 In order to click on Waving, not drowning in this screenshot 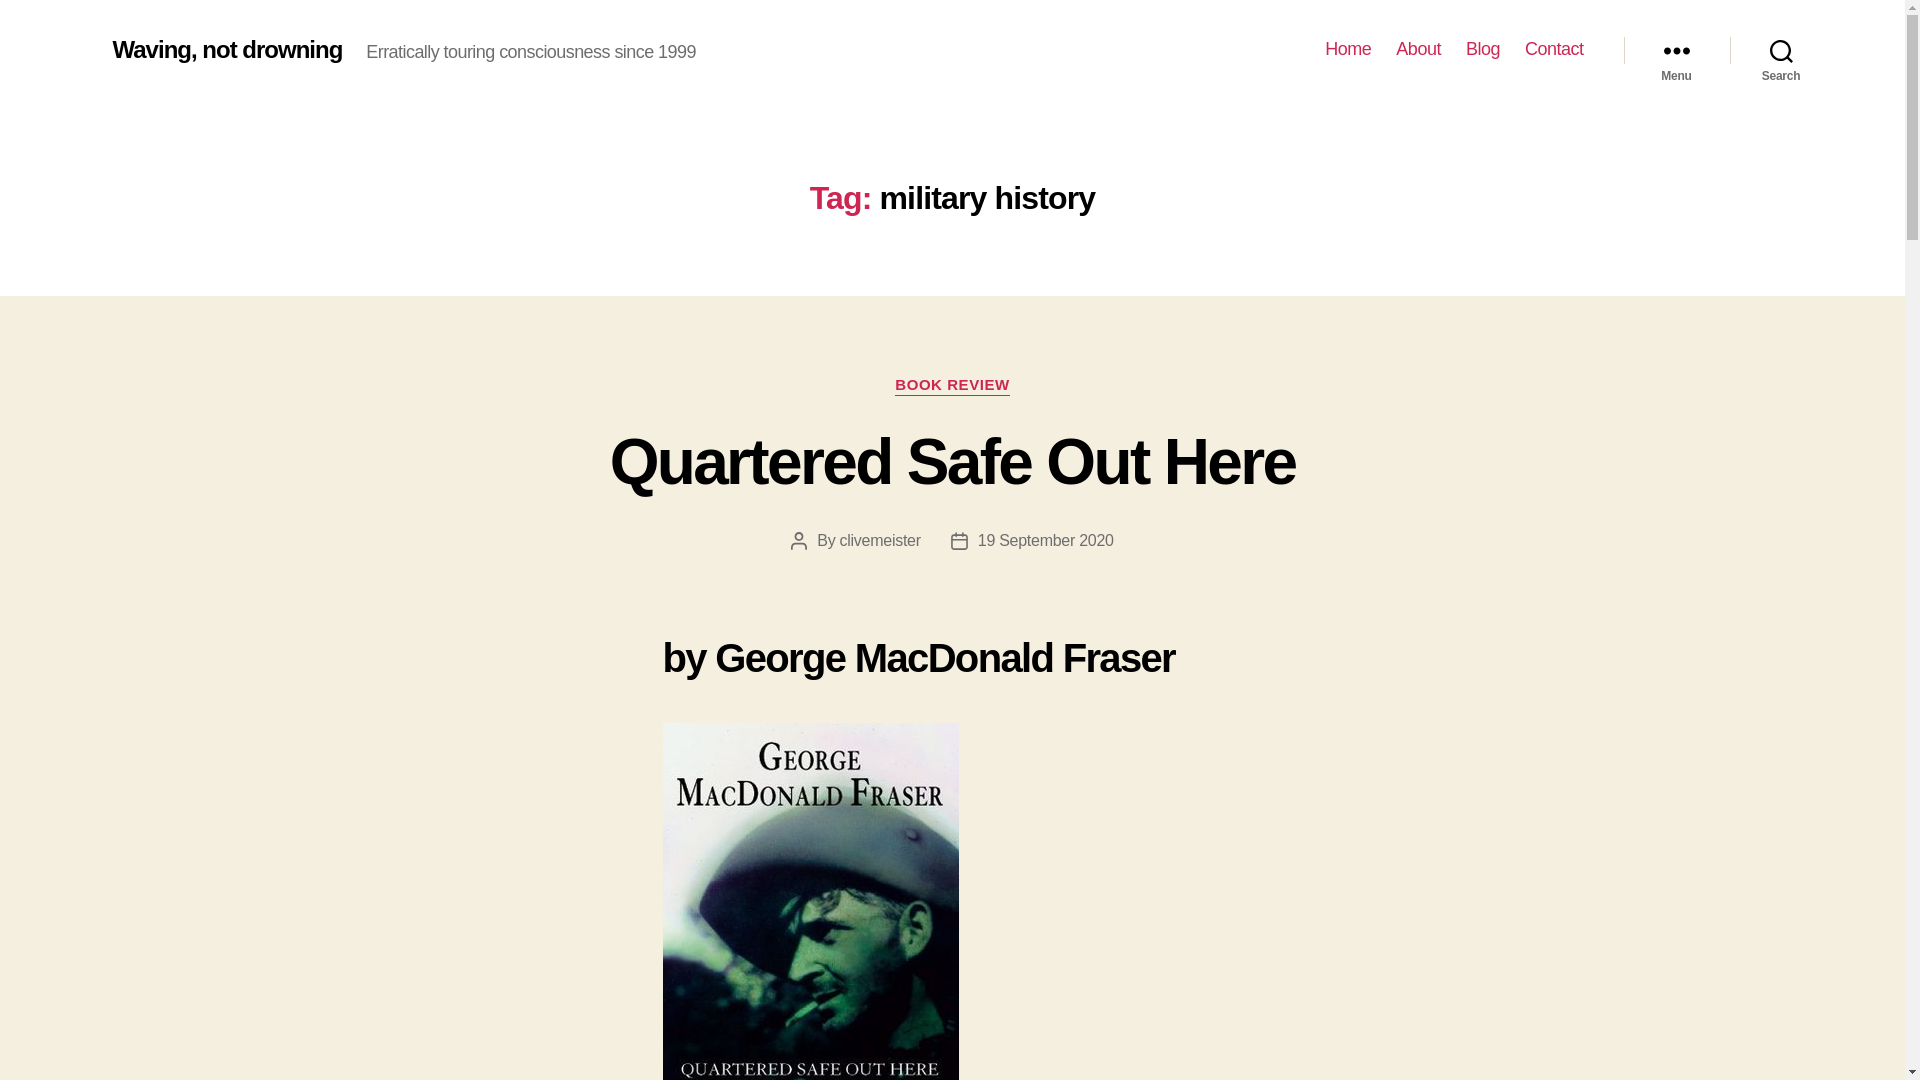, I will do `click(226, 49)`.